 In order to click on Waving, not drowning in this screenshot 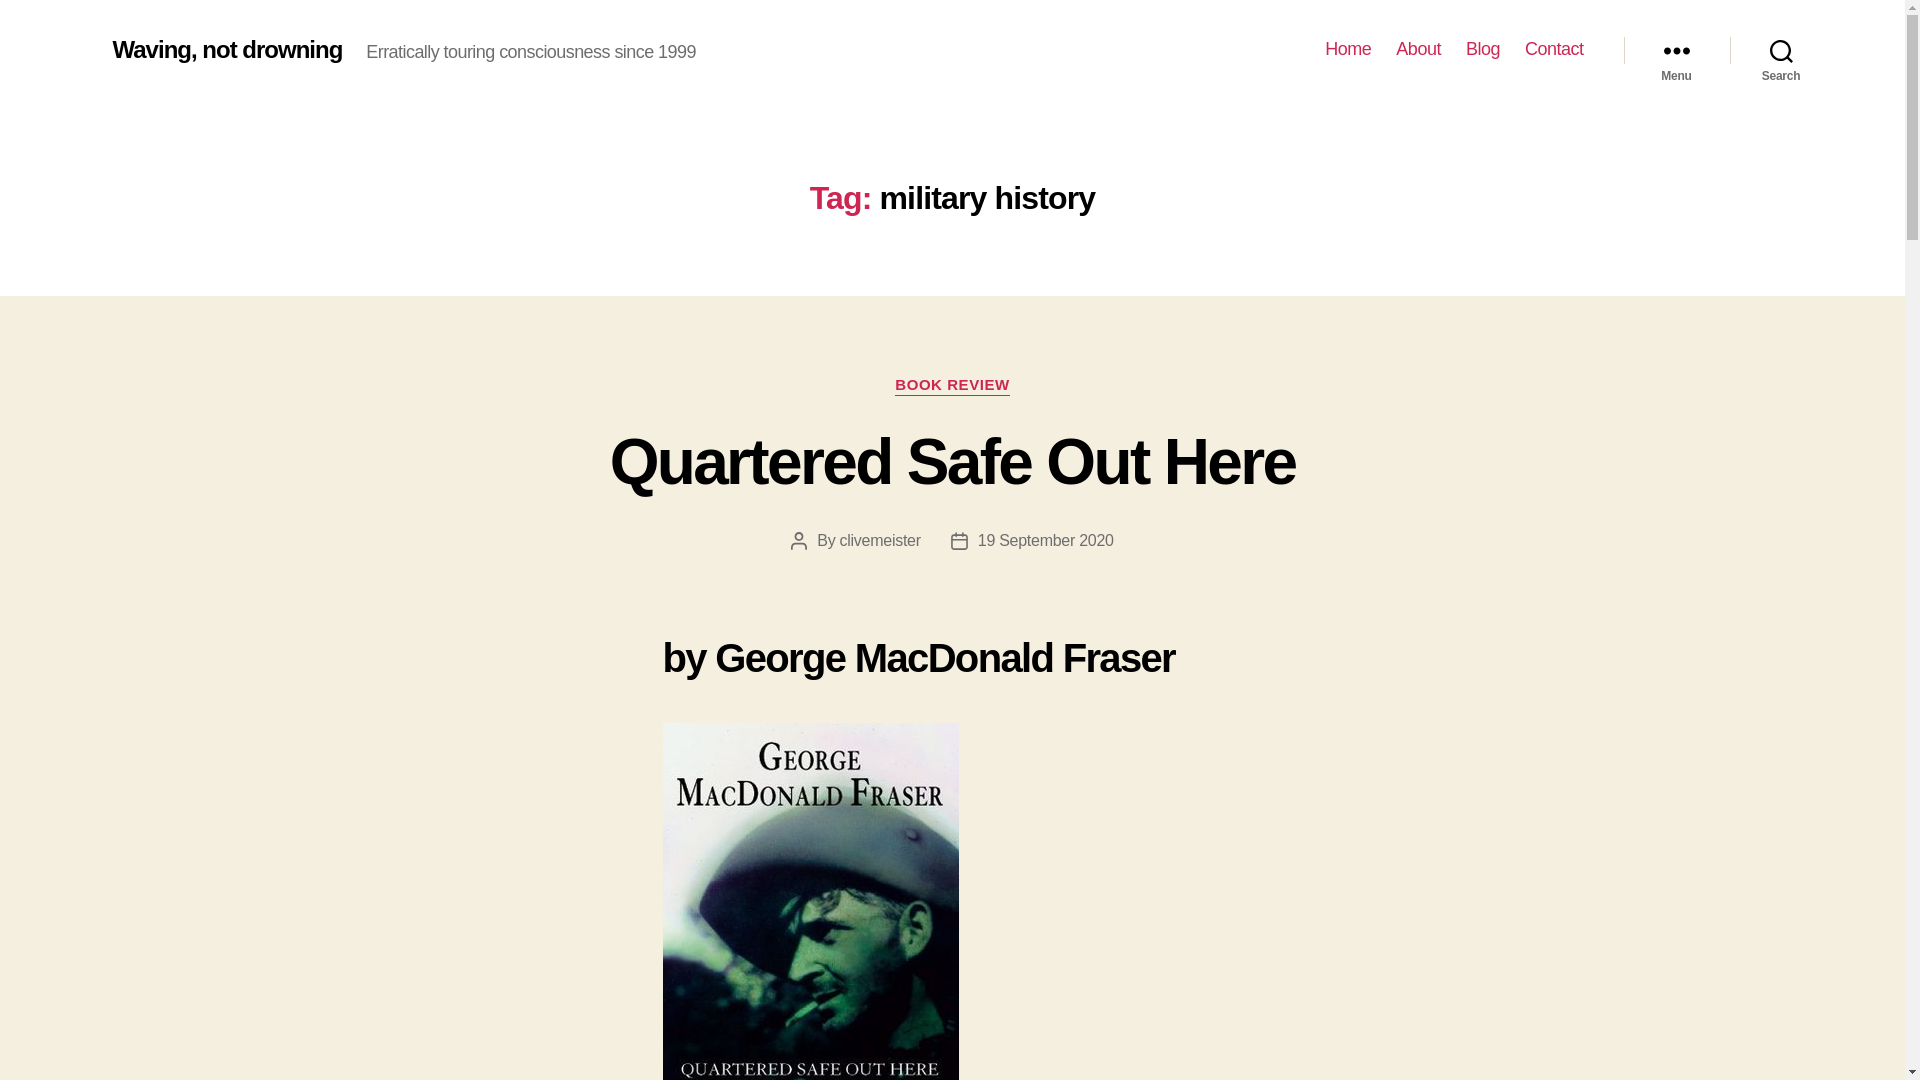, I will do `click(226, 49)`.